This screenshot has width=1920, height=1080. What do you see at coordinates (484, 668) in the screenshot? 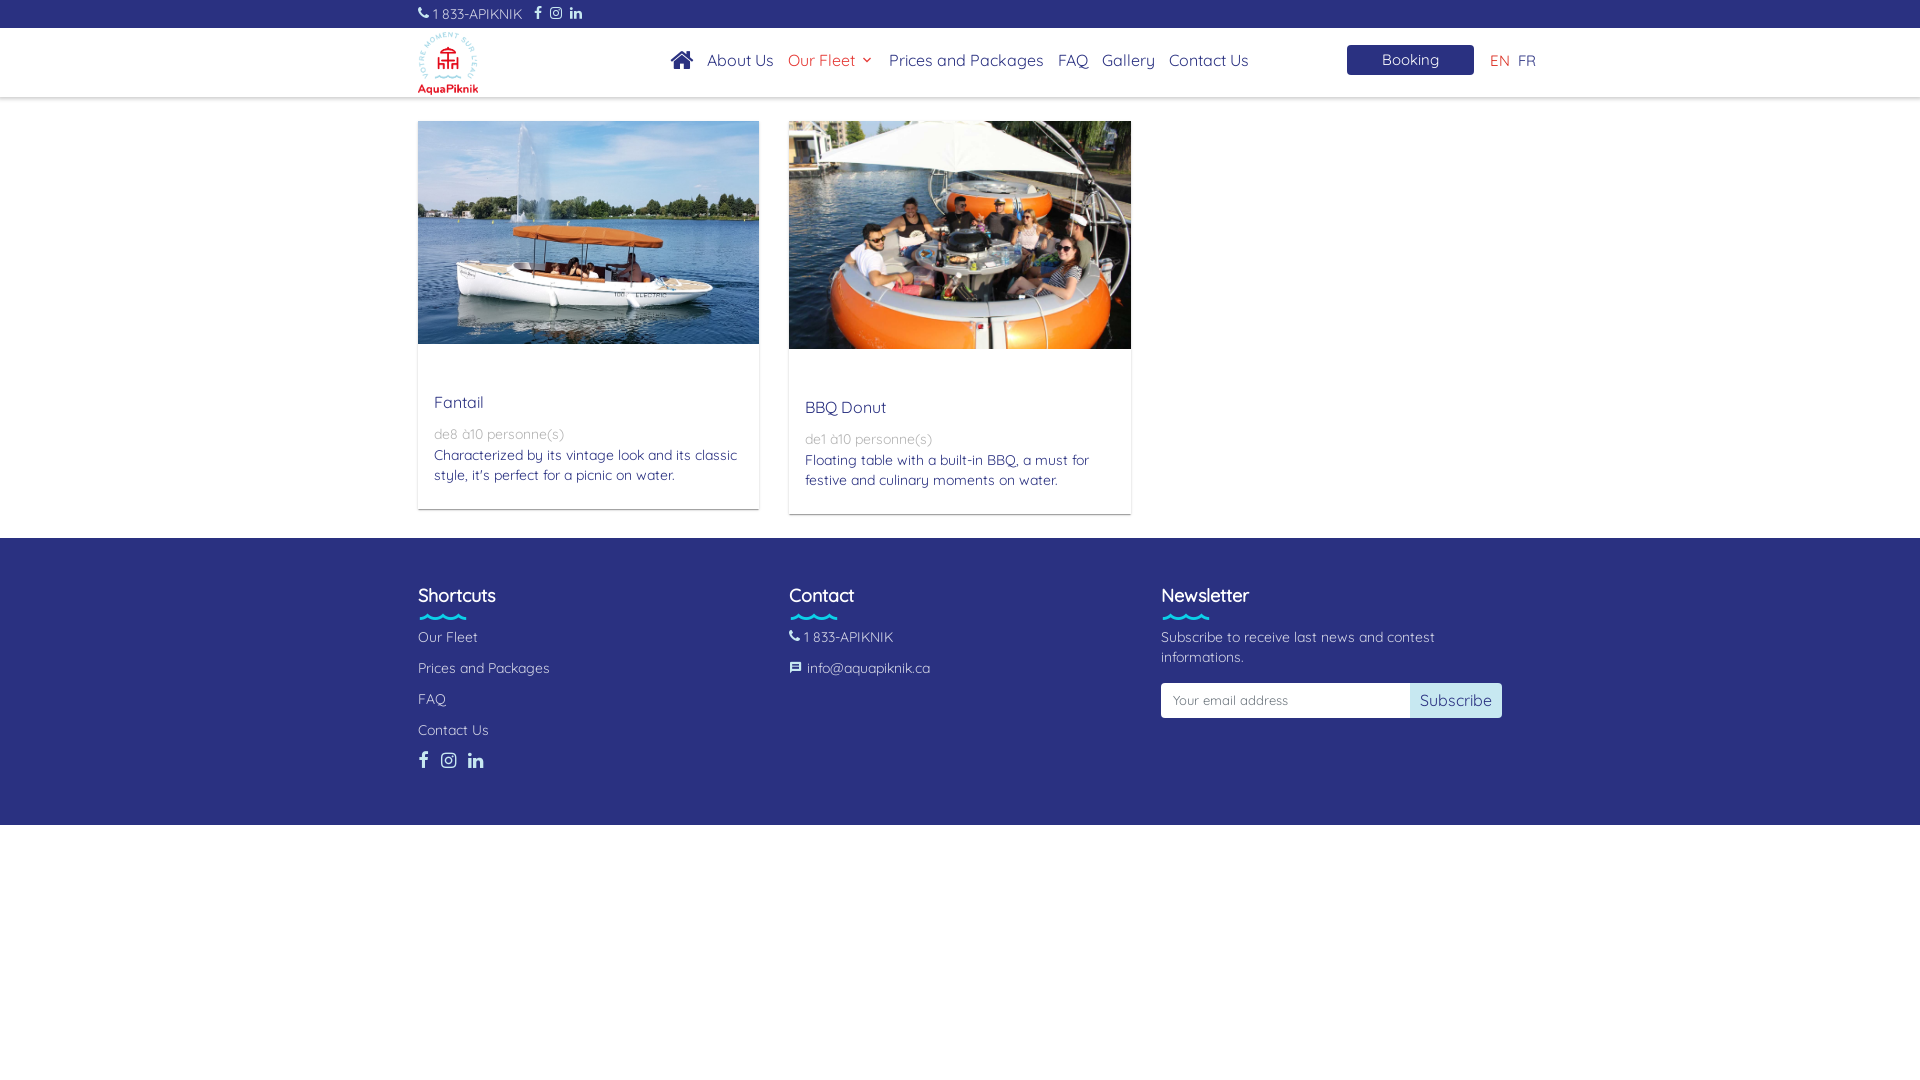
I see `Prices and Packages` at bounding box center [484, 668].